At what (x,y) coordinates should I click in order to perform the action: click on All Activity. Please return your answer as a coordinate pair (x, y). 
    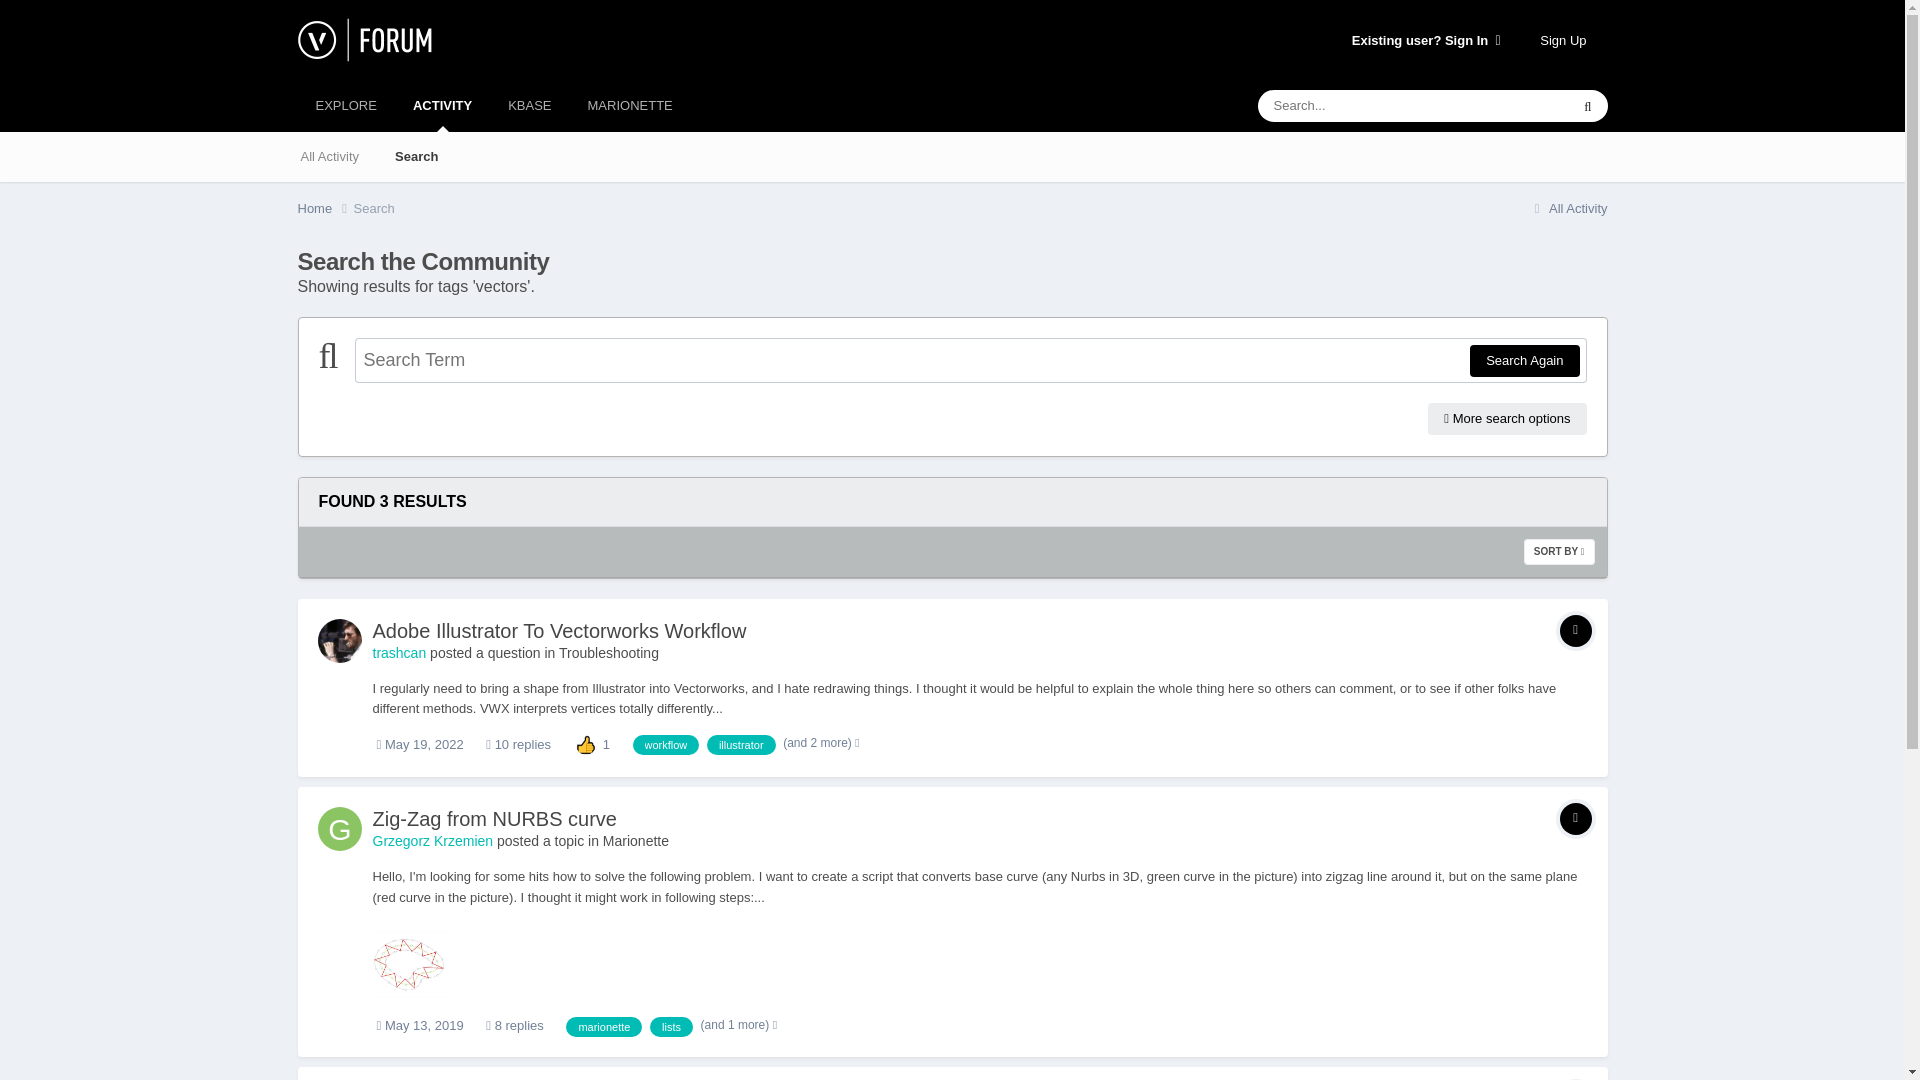
    Looking at the image, I should click on (329, 156).